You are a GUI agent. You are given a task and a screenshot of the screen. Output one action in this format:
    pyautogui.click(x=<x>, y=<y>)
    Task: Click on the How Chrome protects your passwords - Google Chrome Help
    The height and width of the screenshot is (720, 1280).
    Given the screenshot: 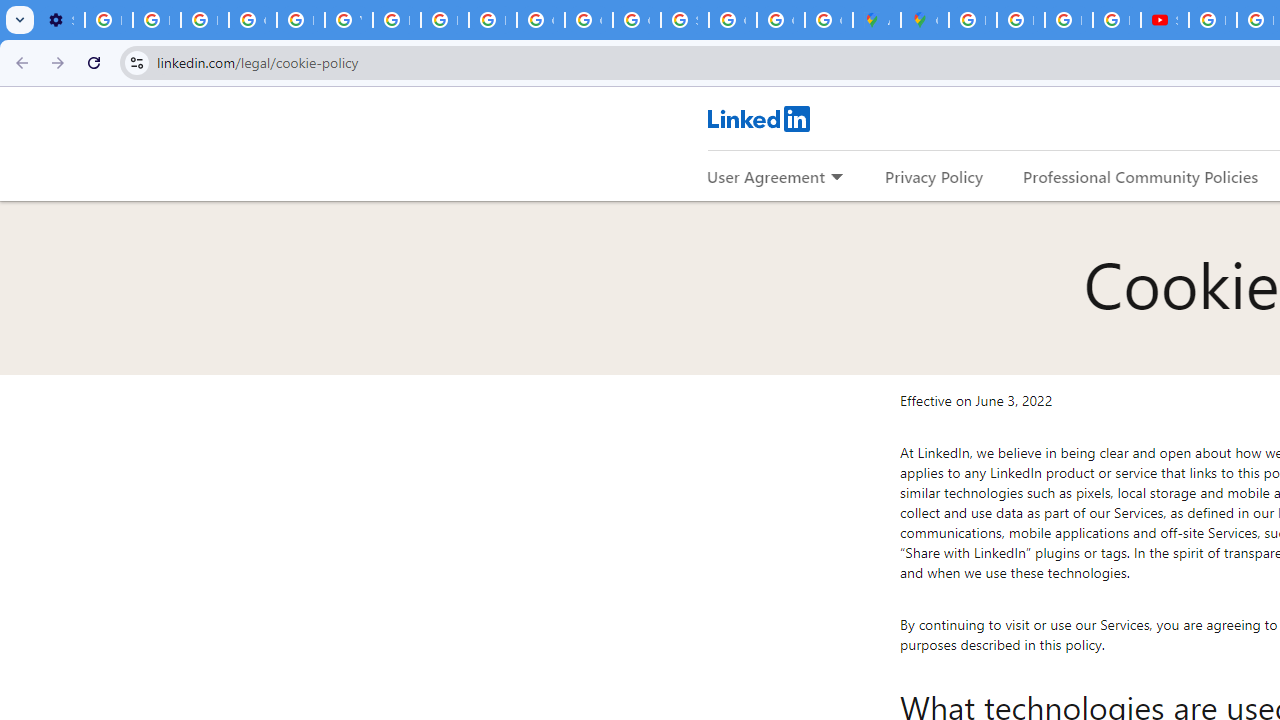 What is the action you would take?
    pyautogui.click(x=1212, y=20)
    